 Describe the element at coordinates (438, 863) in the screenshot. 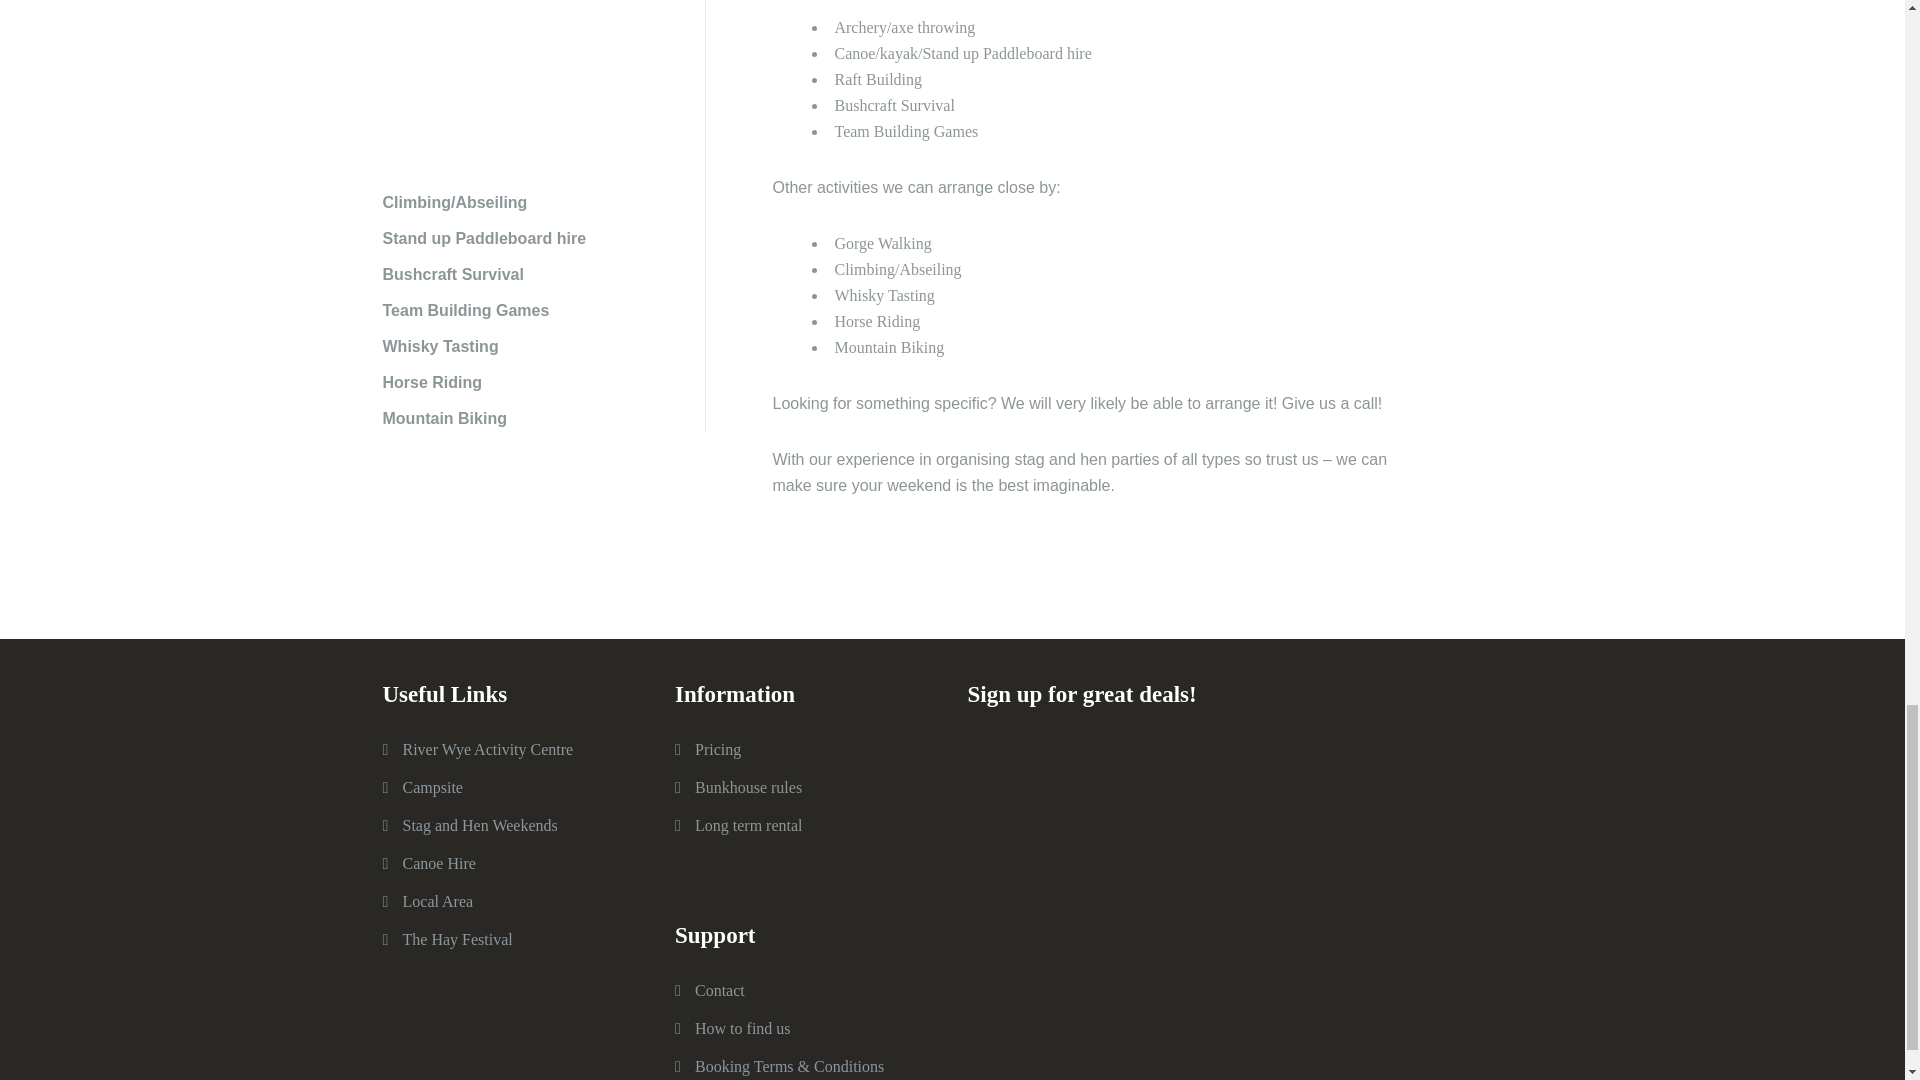

I see `Canoe Hire` at that location.